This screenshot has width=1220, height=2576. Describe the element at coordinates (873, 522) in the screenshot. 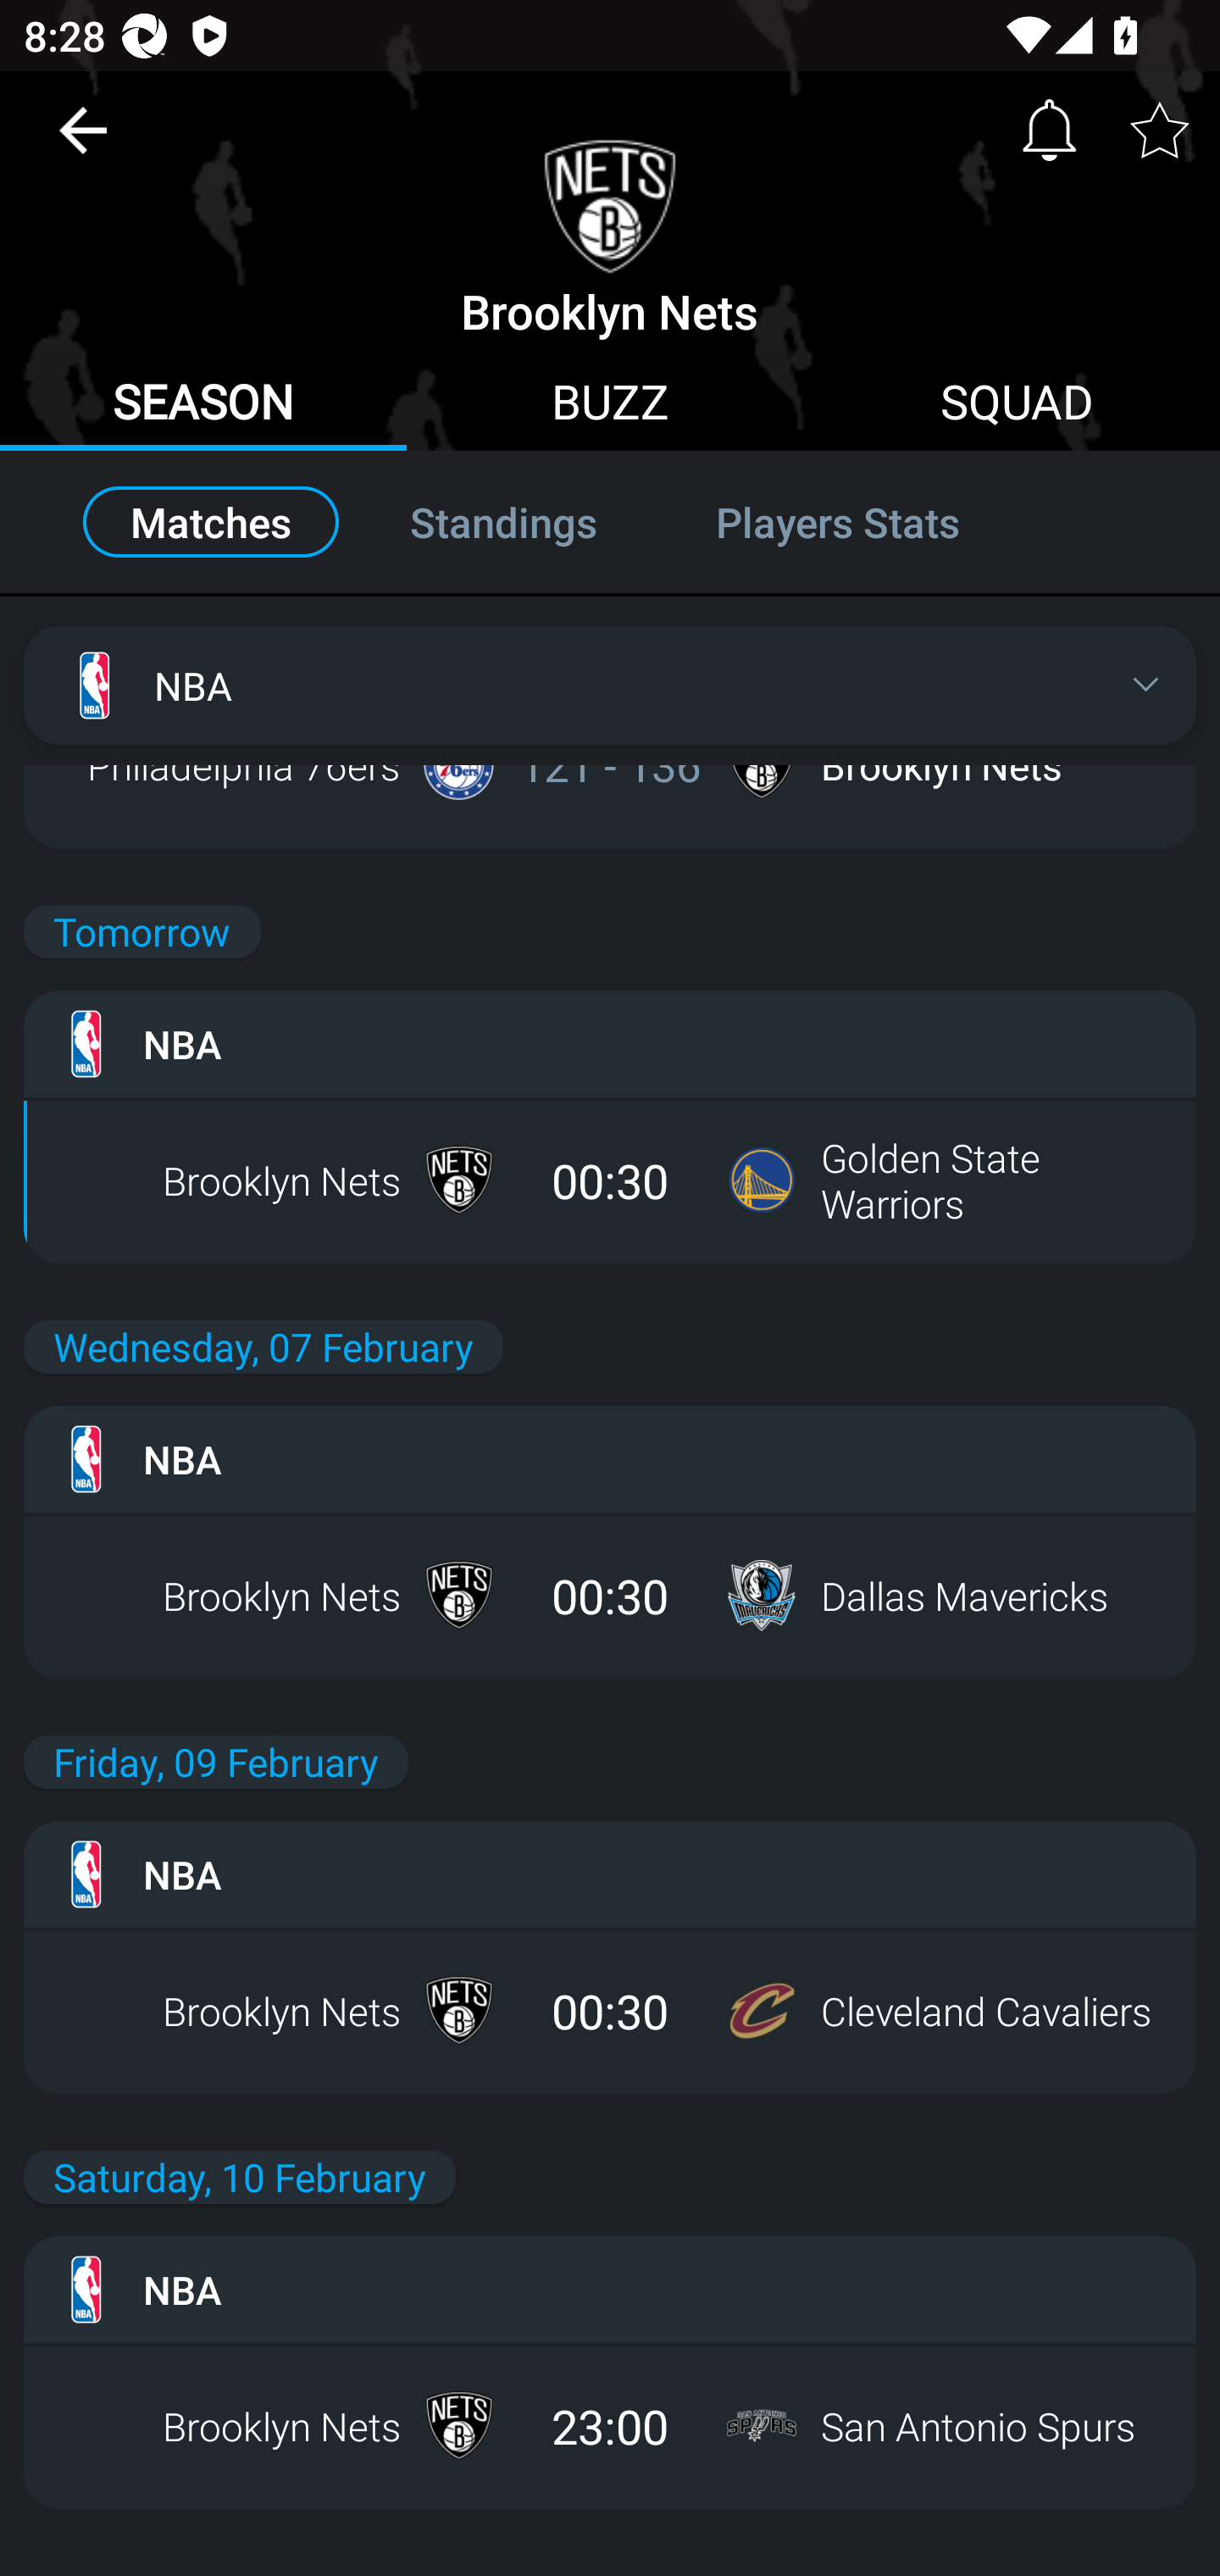

I see `Players Stats` at that location.